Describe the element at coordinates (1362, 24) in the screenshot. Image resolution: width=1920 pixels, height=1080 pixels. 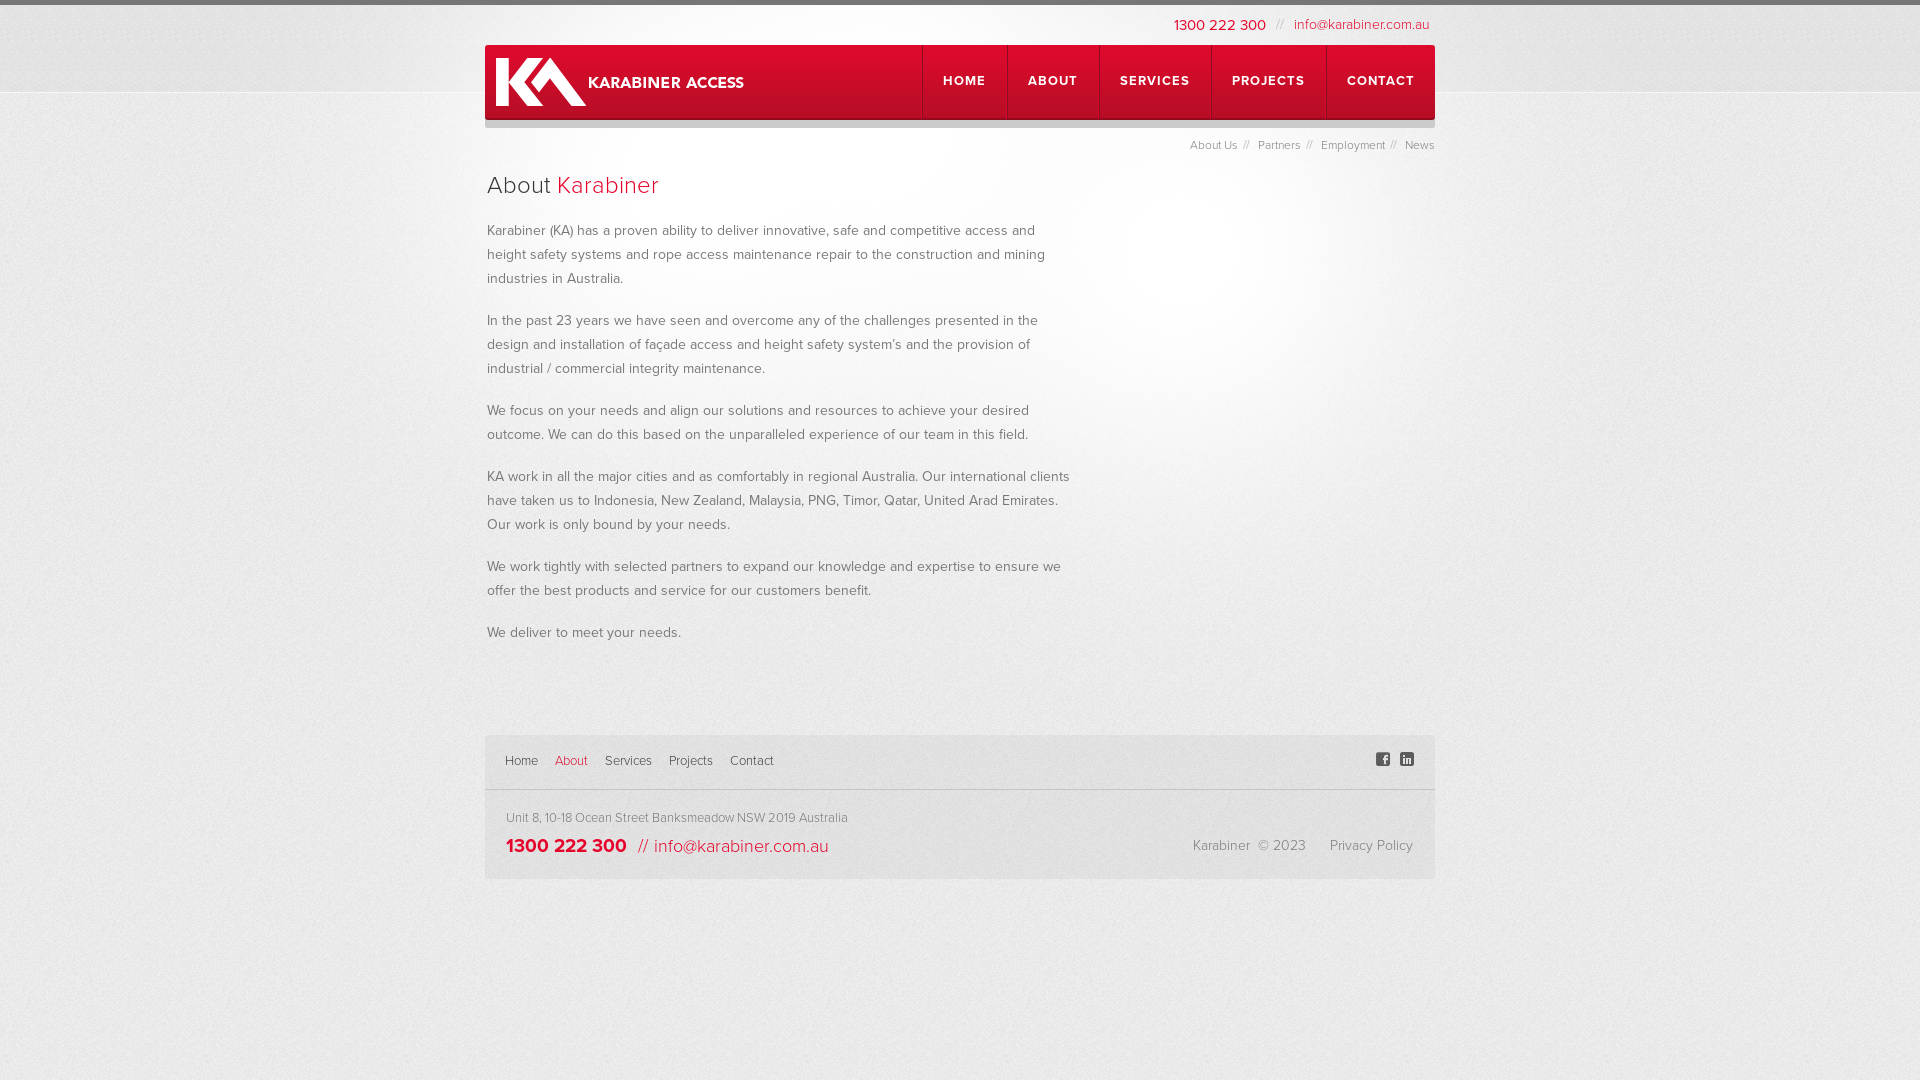
I see `info@karabiner.com.au` at that location.